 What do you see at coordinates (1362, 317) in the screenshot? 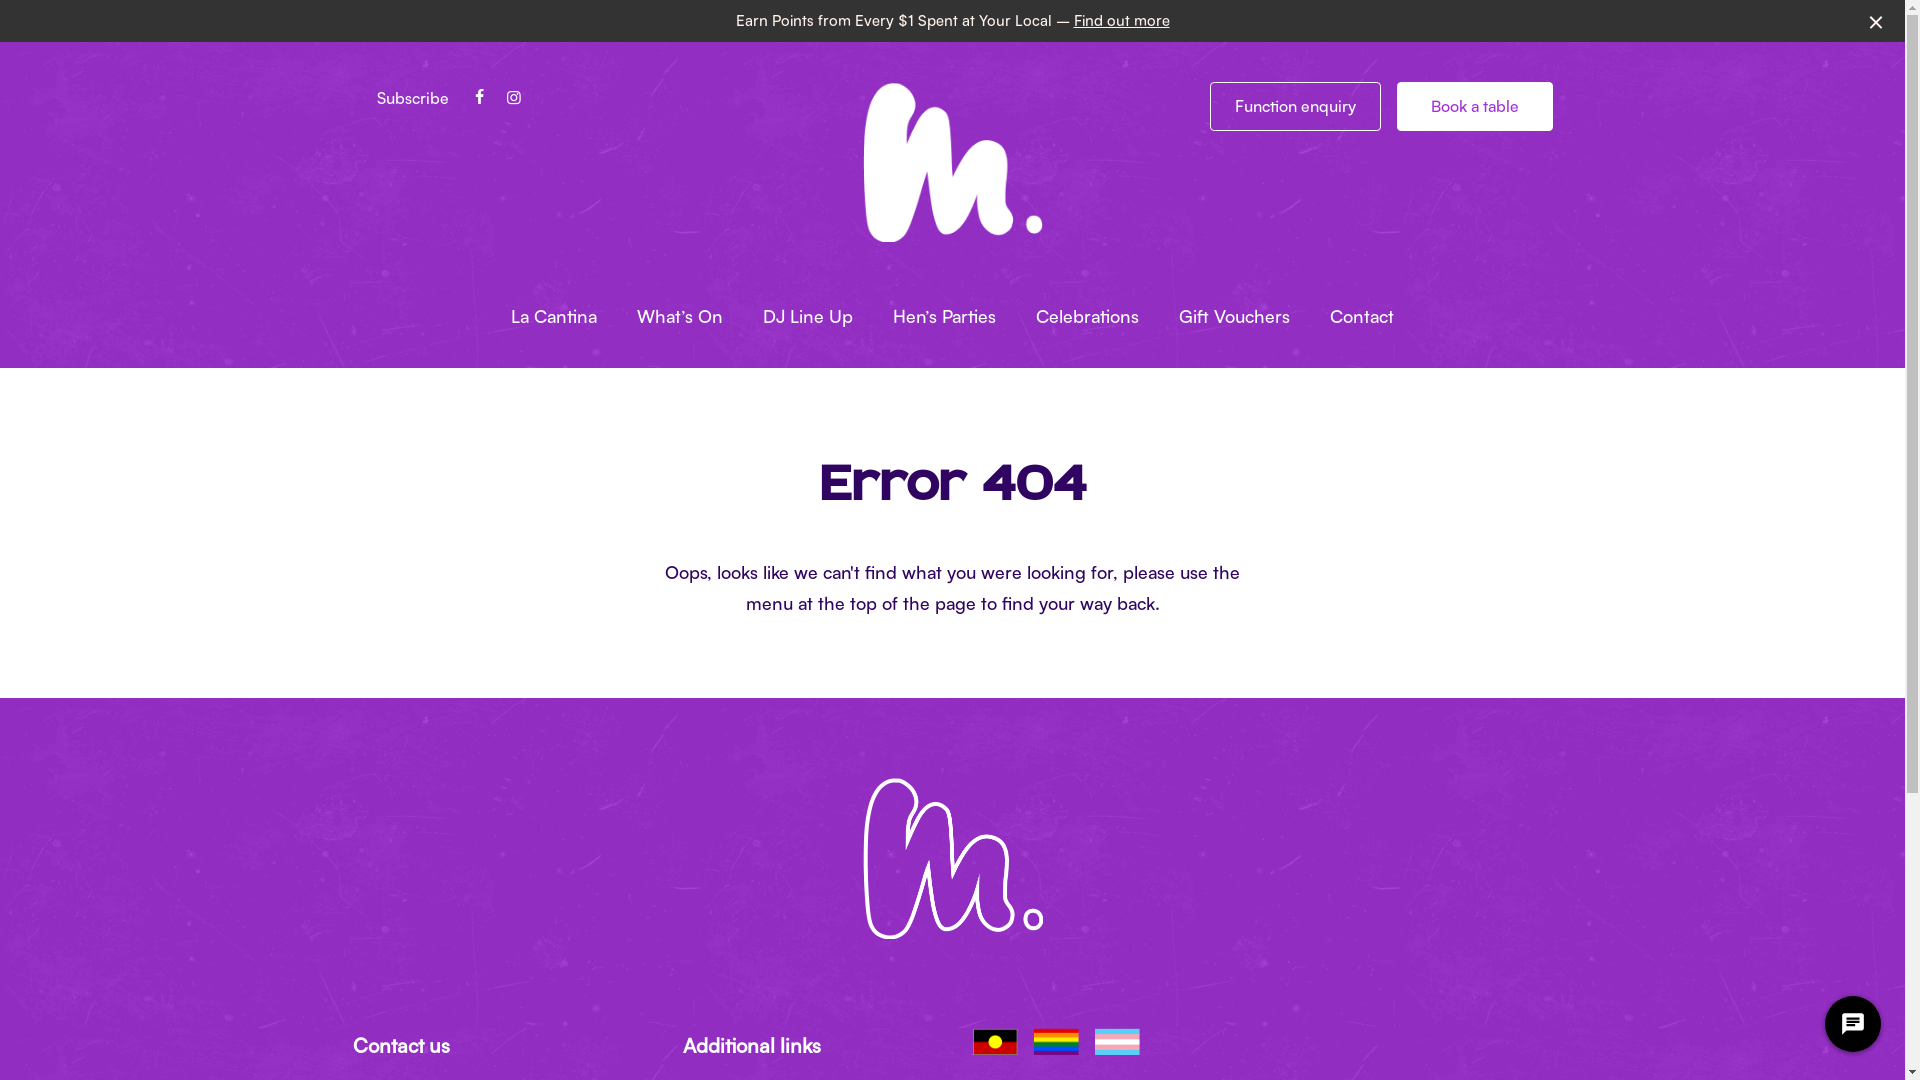
I see `Contact` at bounding box center [1362, 317].